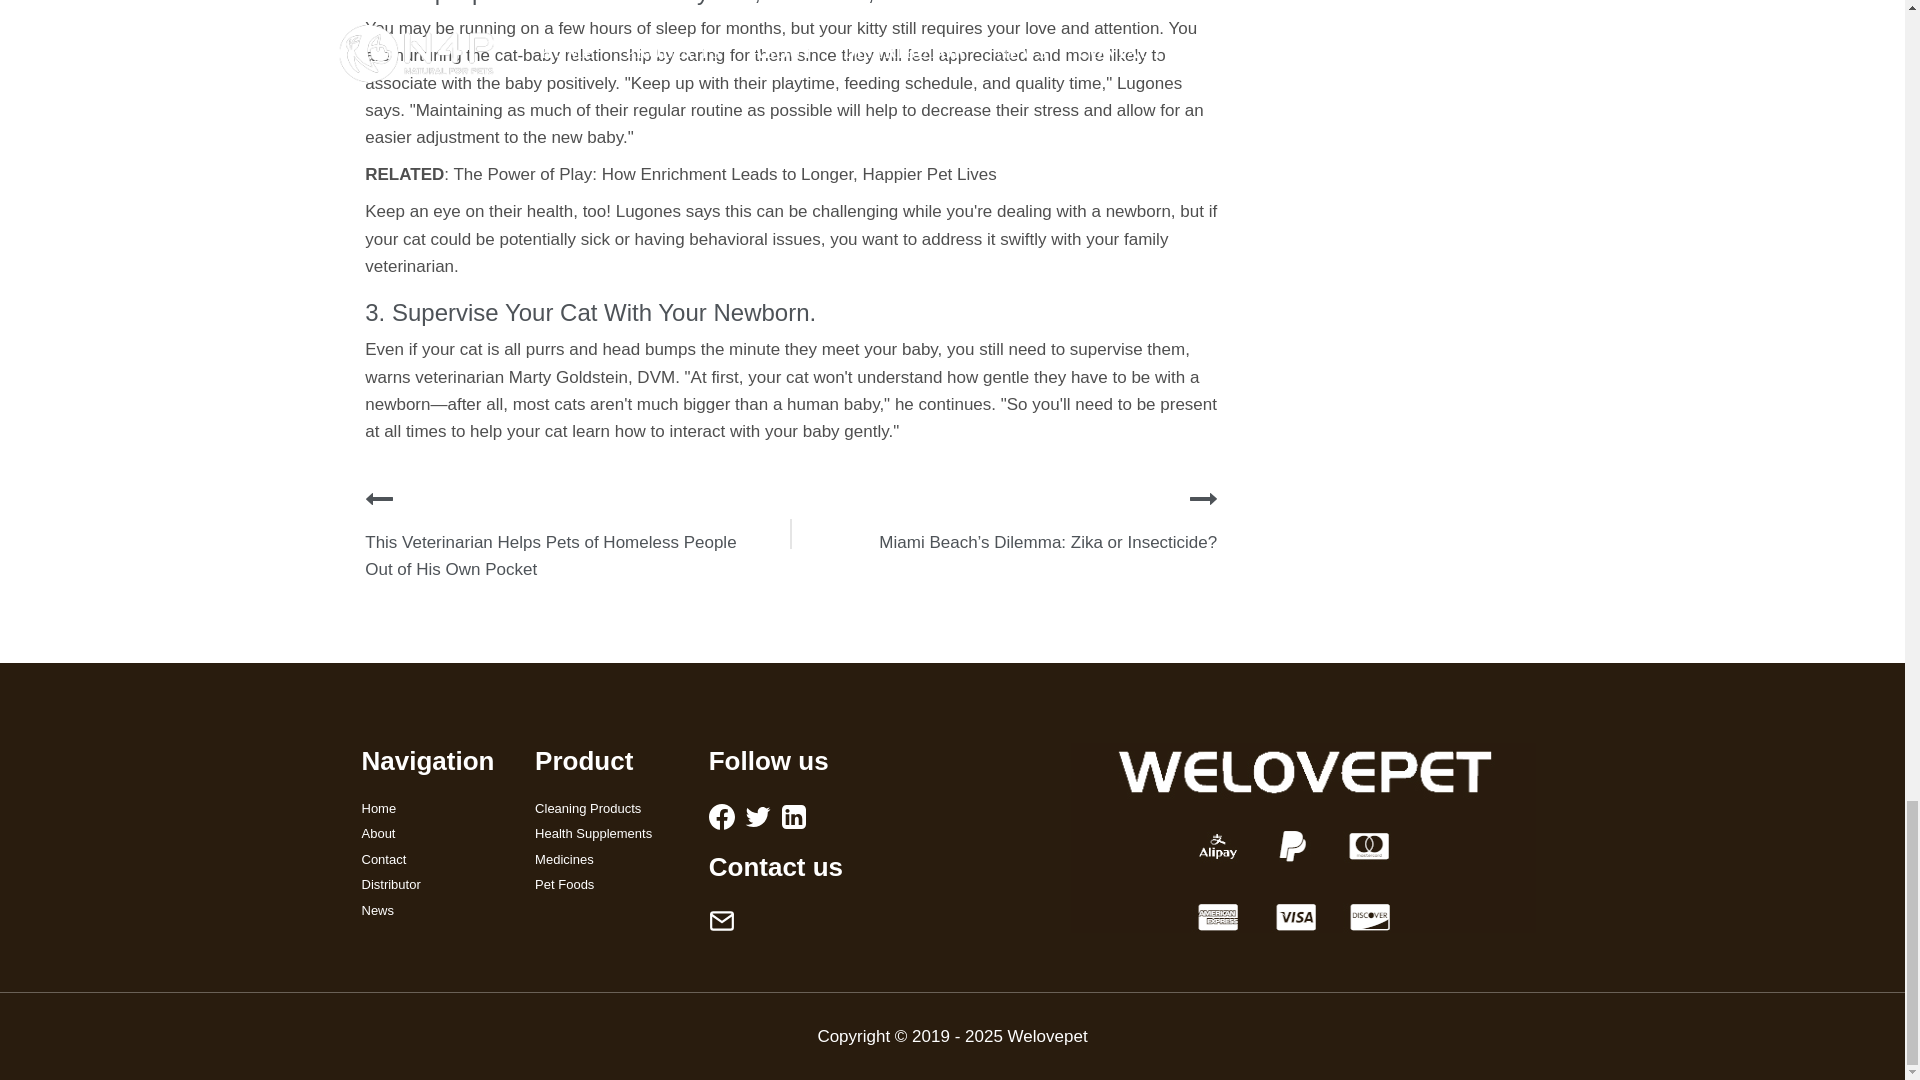  I want to click on Home, so click(434, 808).